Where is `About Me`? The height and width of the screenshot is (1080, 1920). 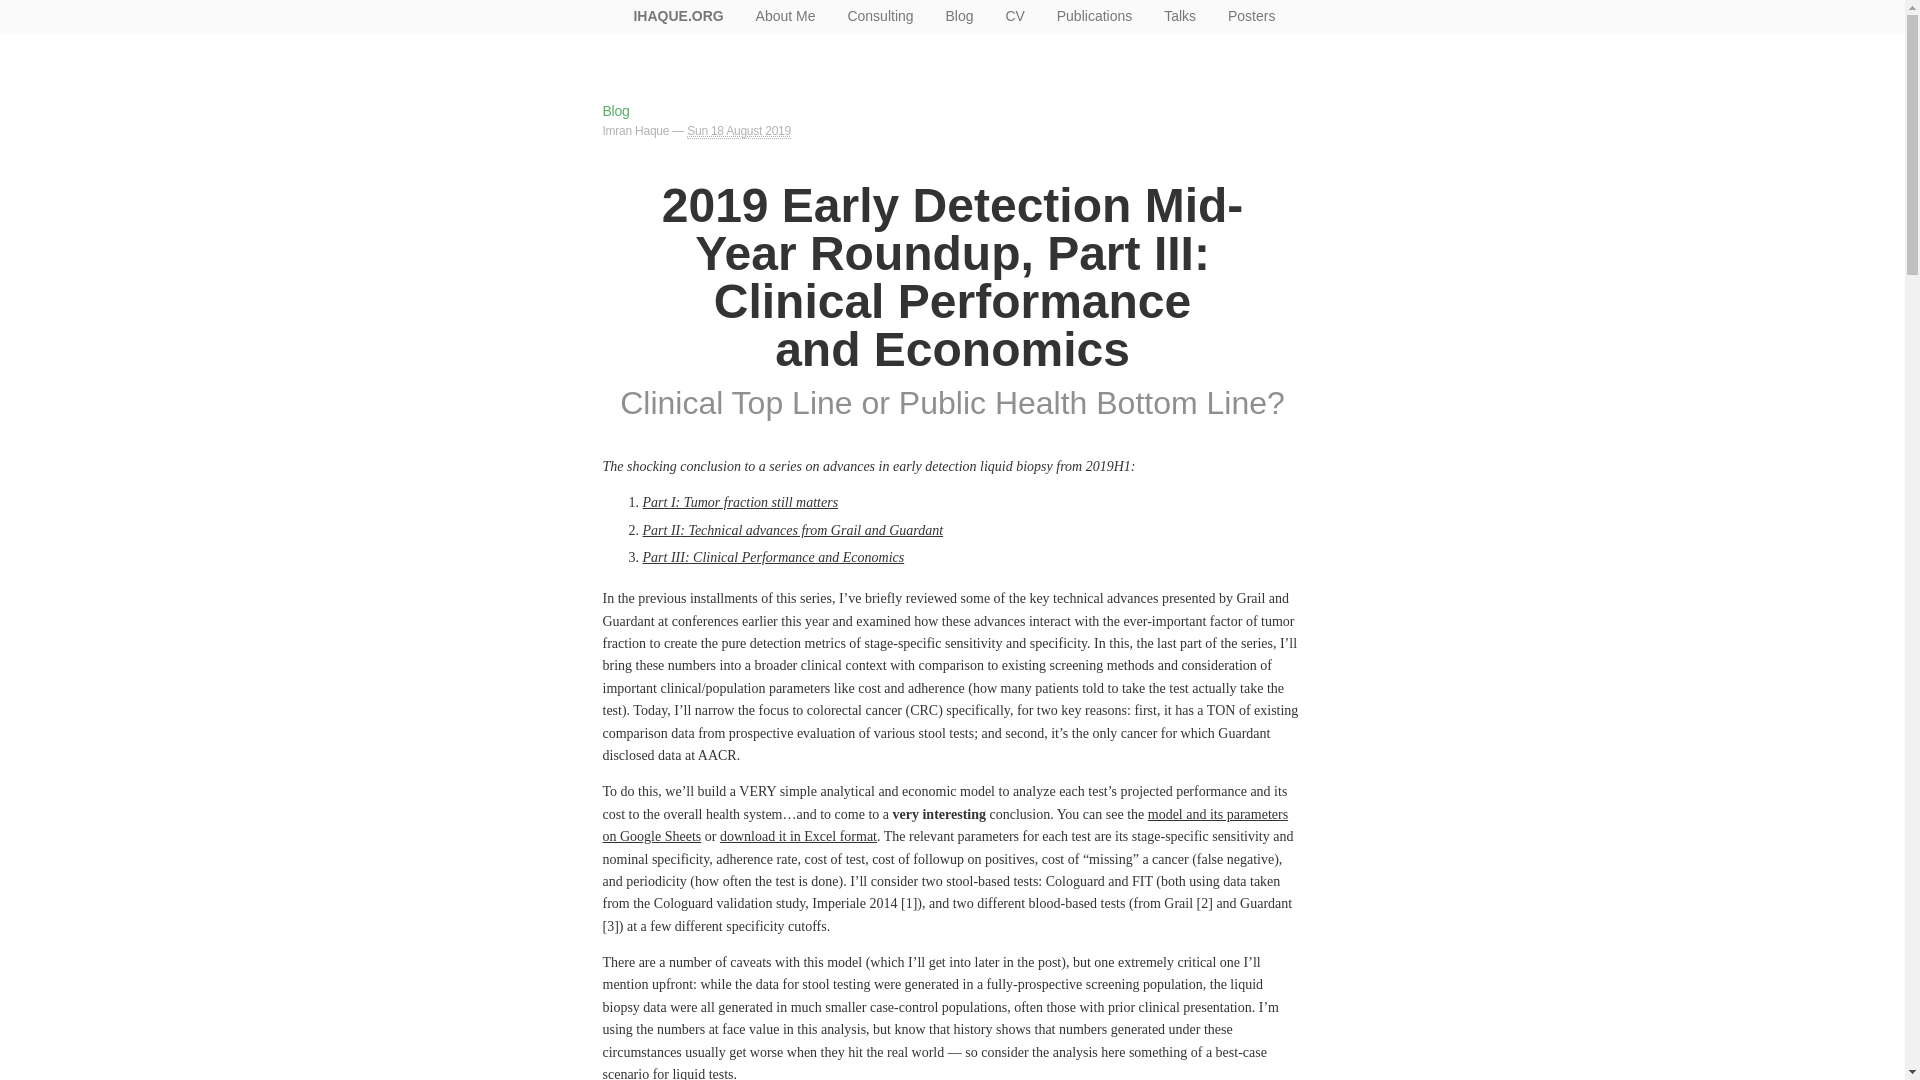
About Me is located at coordinates (785, 16).